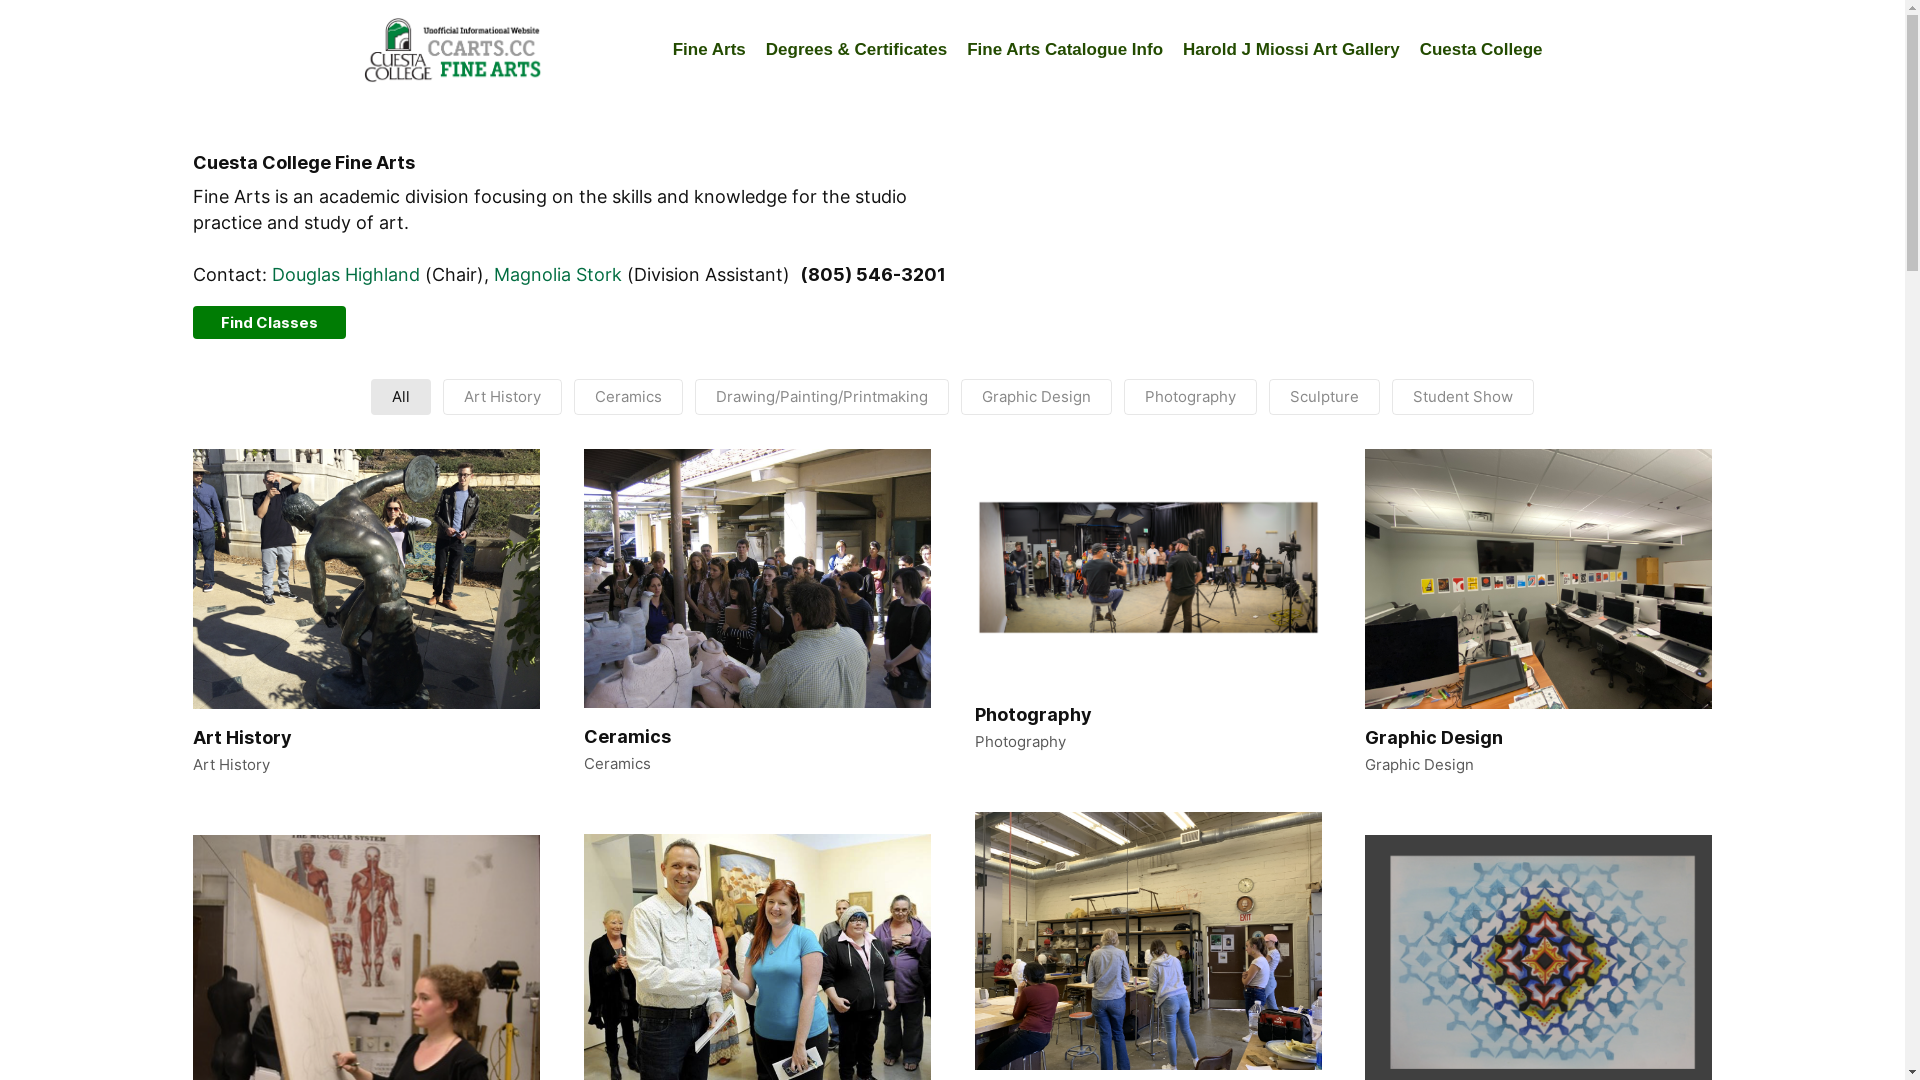  Describe the element at coordinates (558, 274) in the screenshot. I see `Magnolia Stork` at that location.